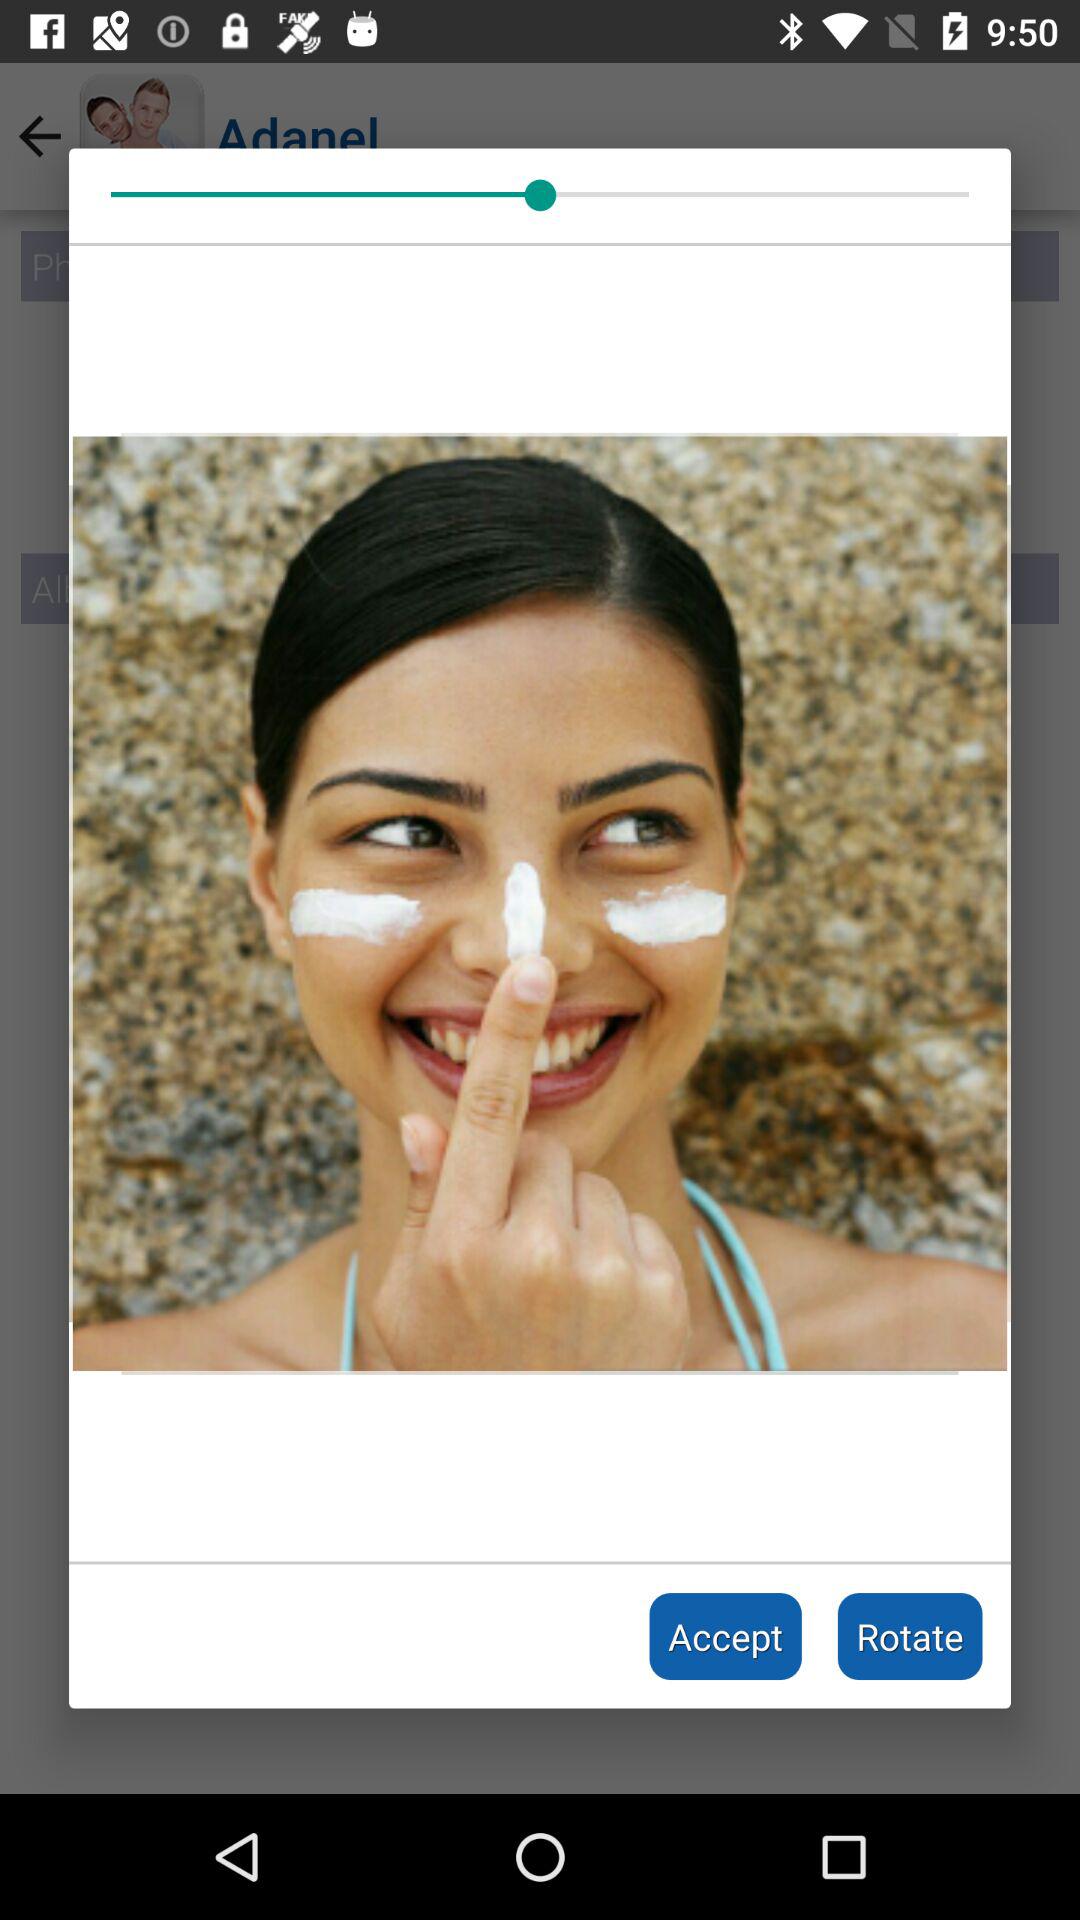  What do you see at coordinates (910, 1636) in the screenshot?
I see `click rotate icon` at bounding box center [910, 1636].